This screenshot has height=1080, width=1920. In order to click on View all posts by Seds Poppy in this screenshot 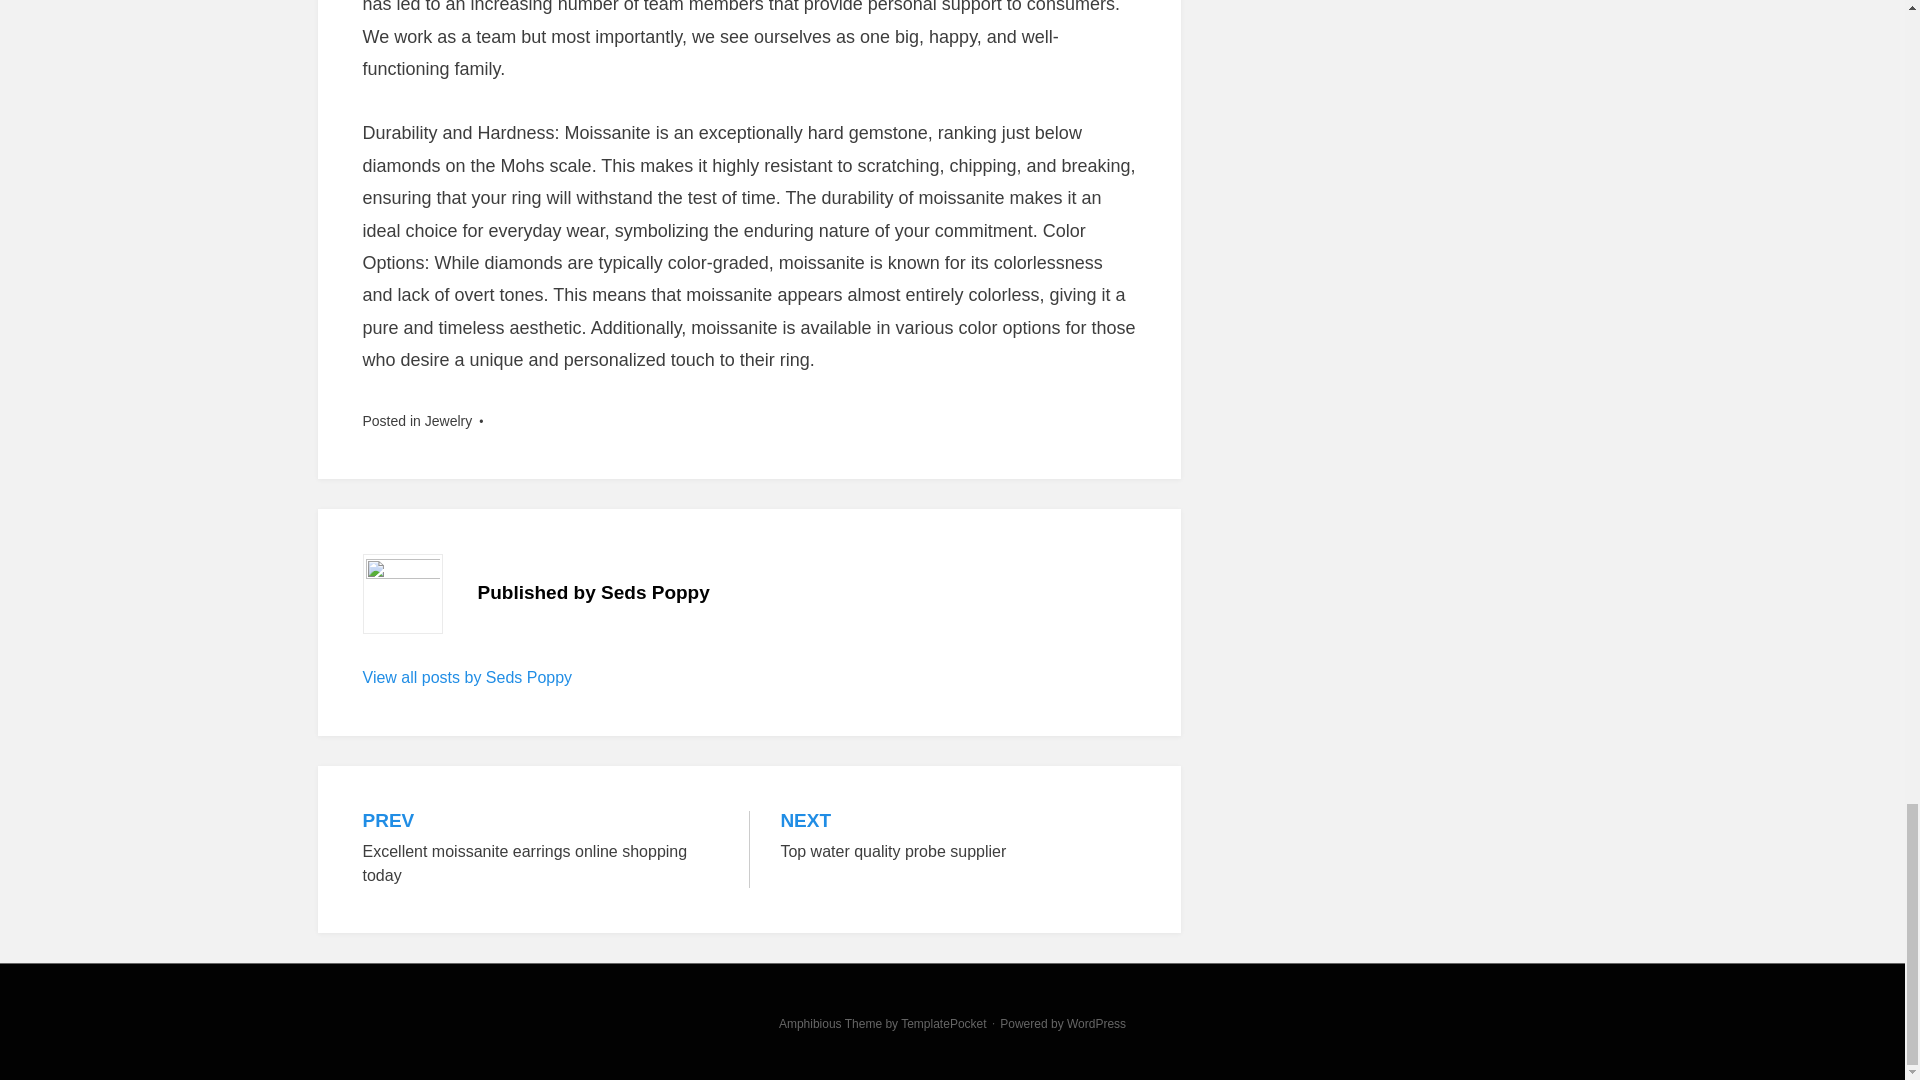, I will do `click(540, 849)`.